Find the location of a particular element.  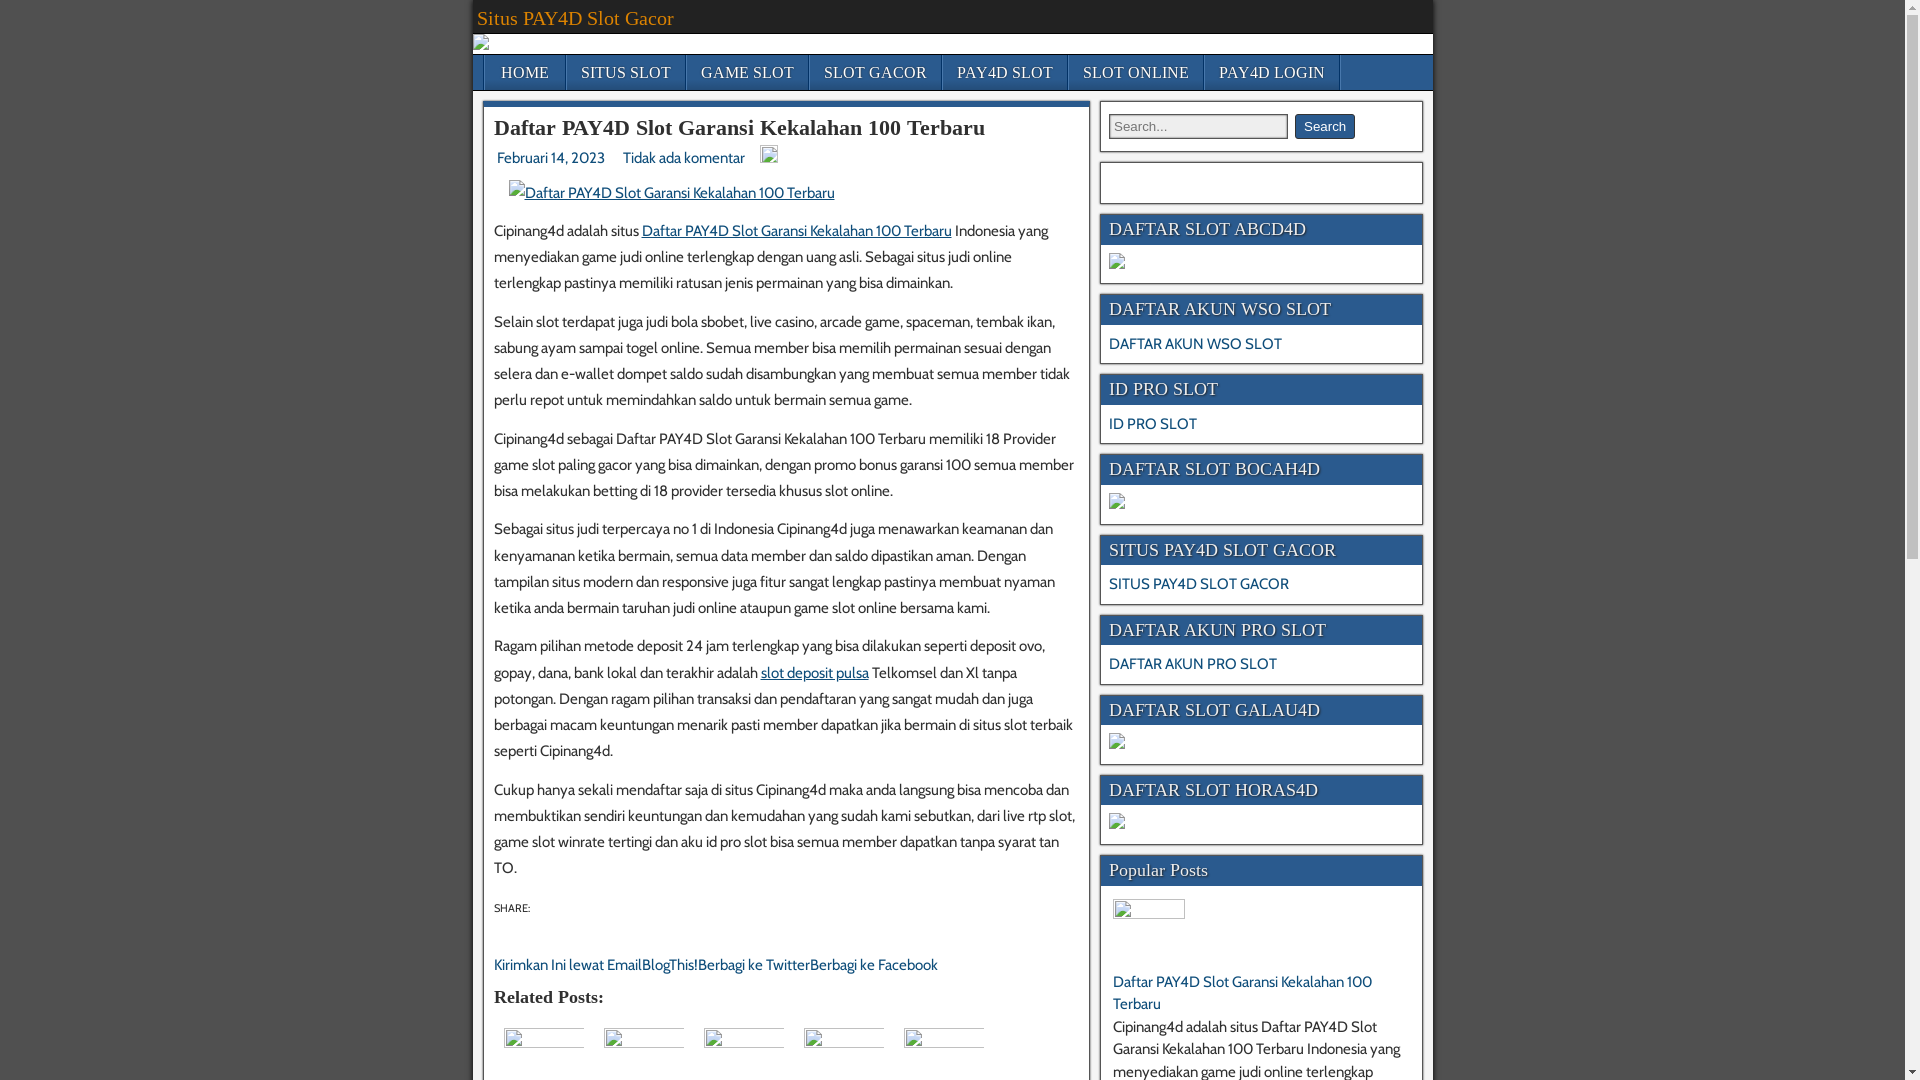

Kirimkan Ini lewat Email is located at coordinates (568, 965).